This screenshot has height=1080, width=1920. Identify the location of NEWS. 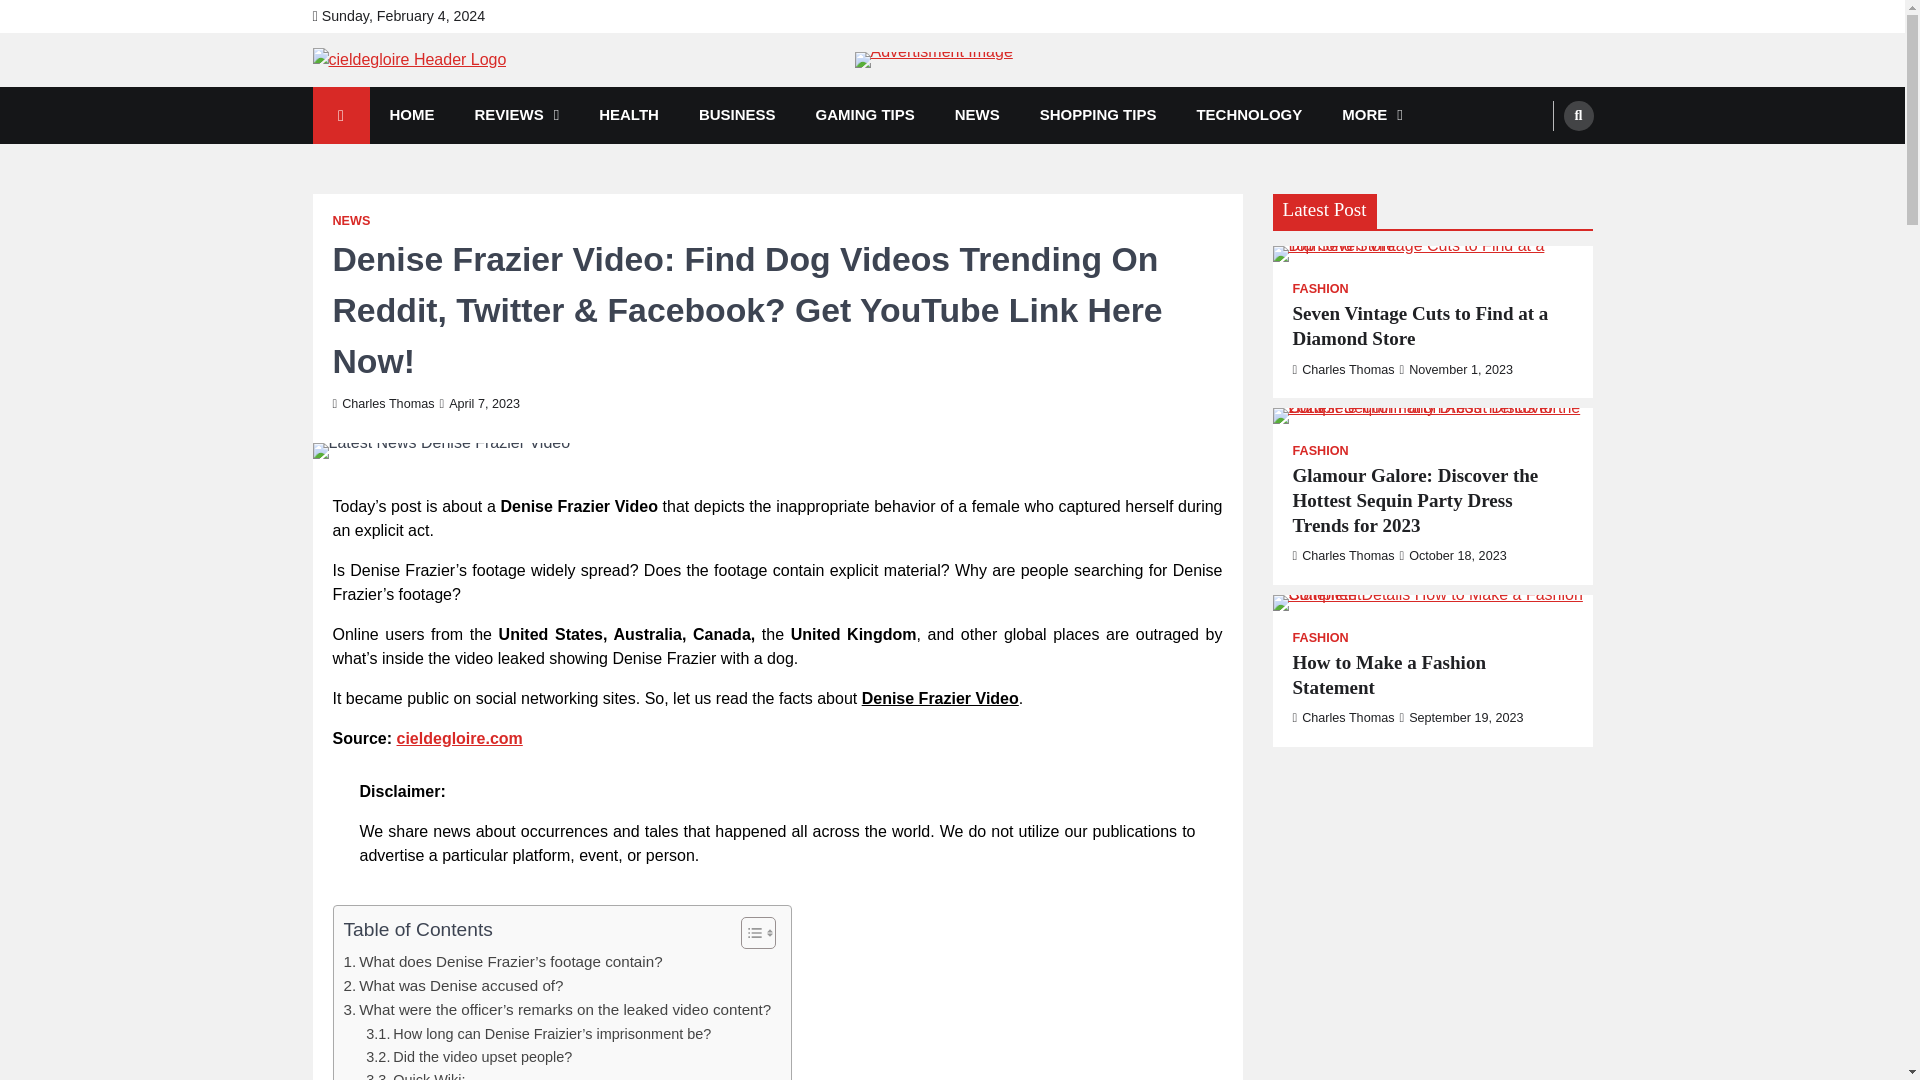
(977, 115).